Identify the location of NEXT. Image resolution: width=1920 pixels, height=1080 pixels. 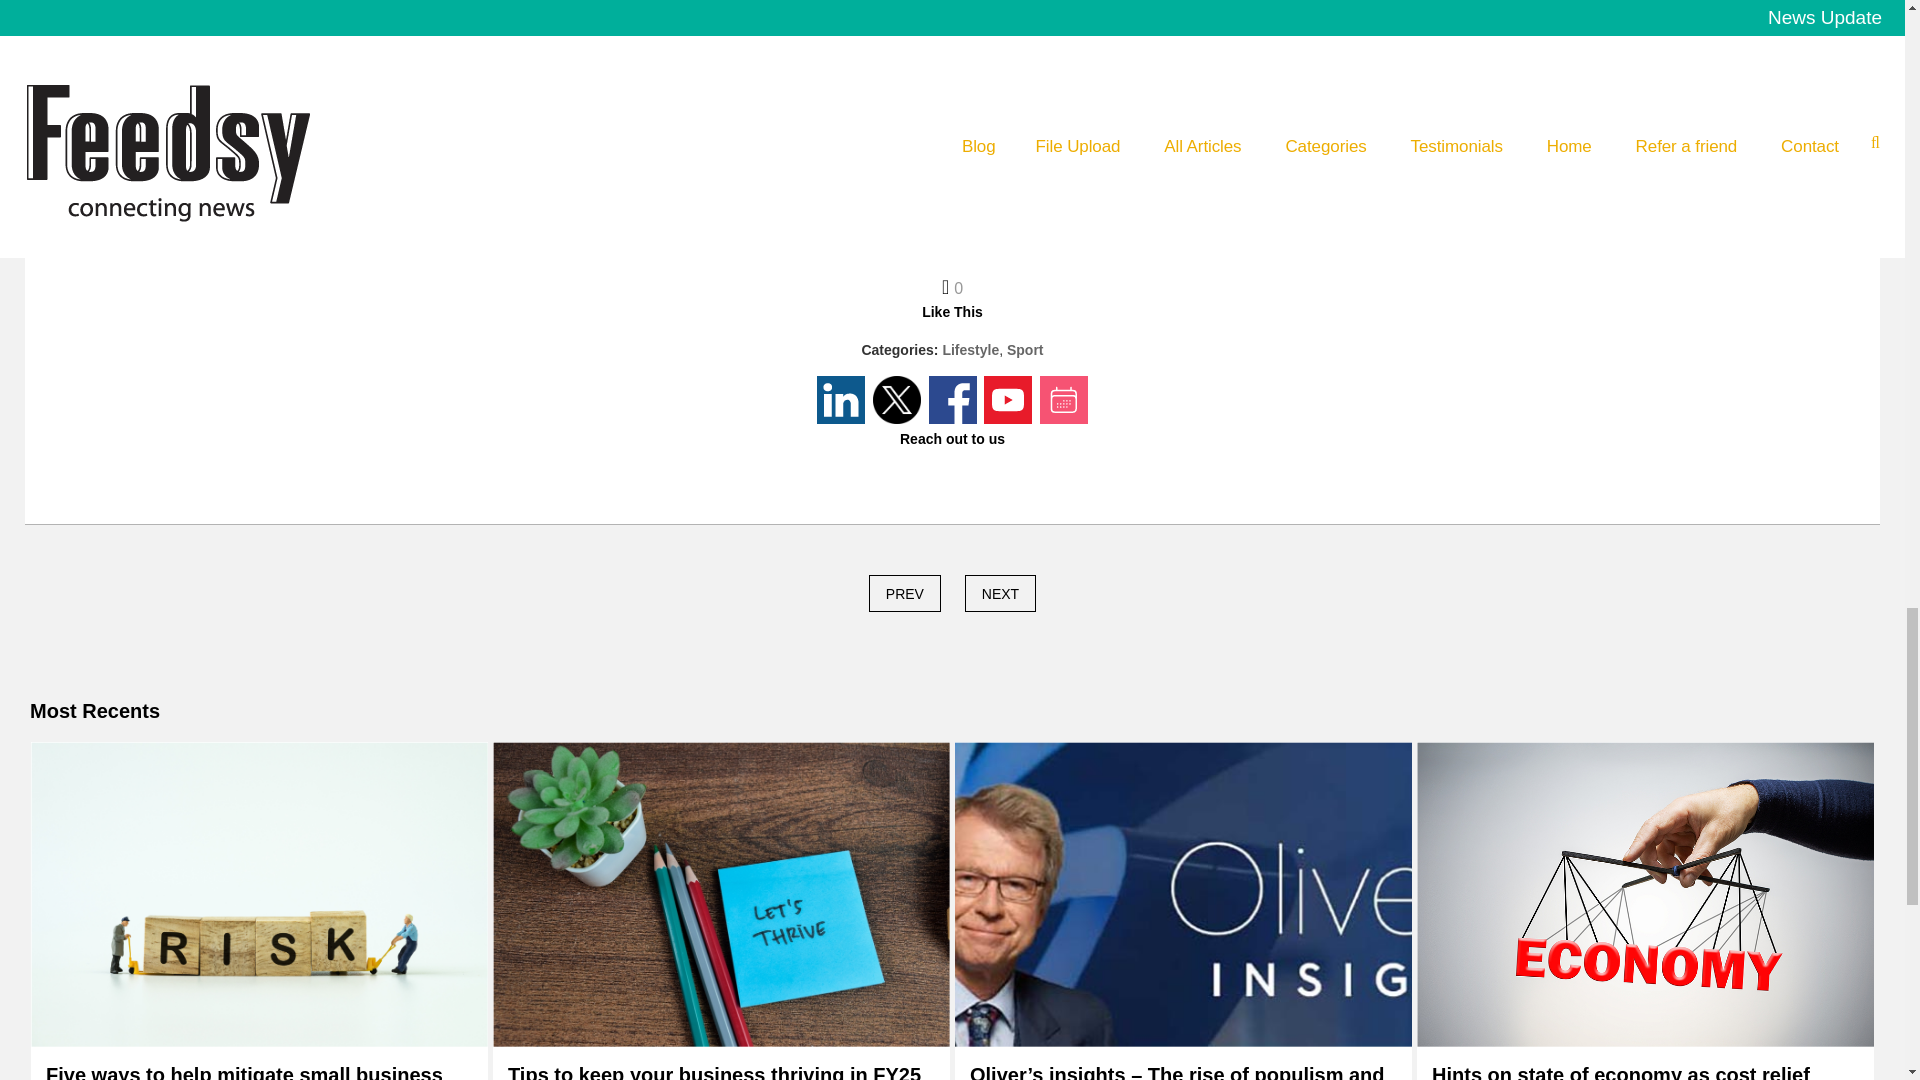
(1000, 593).